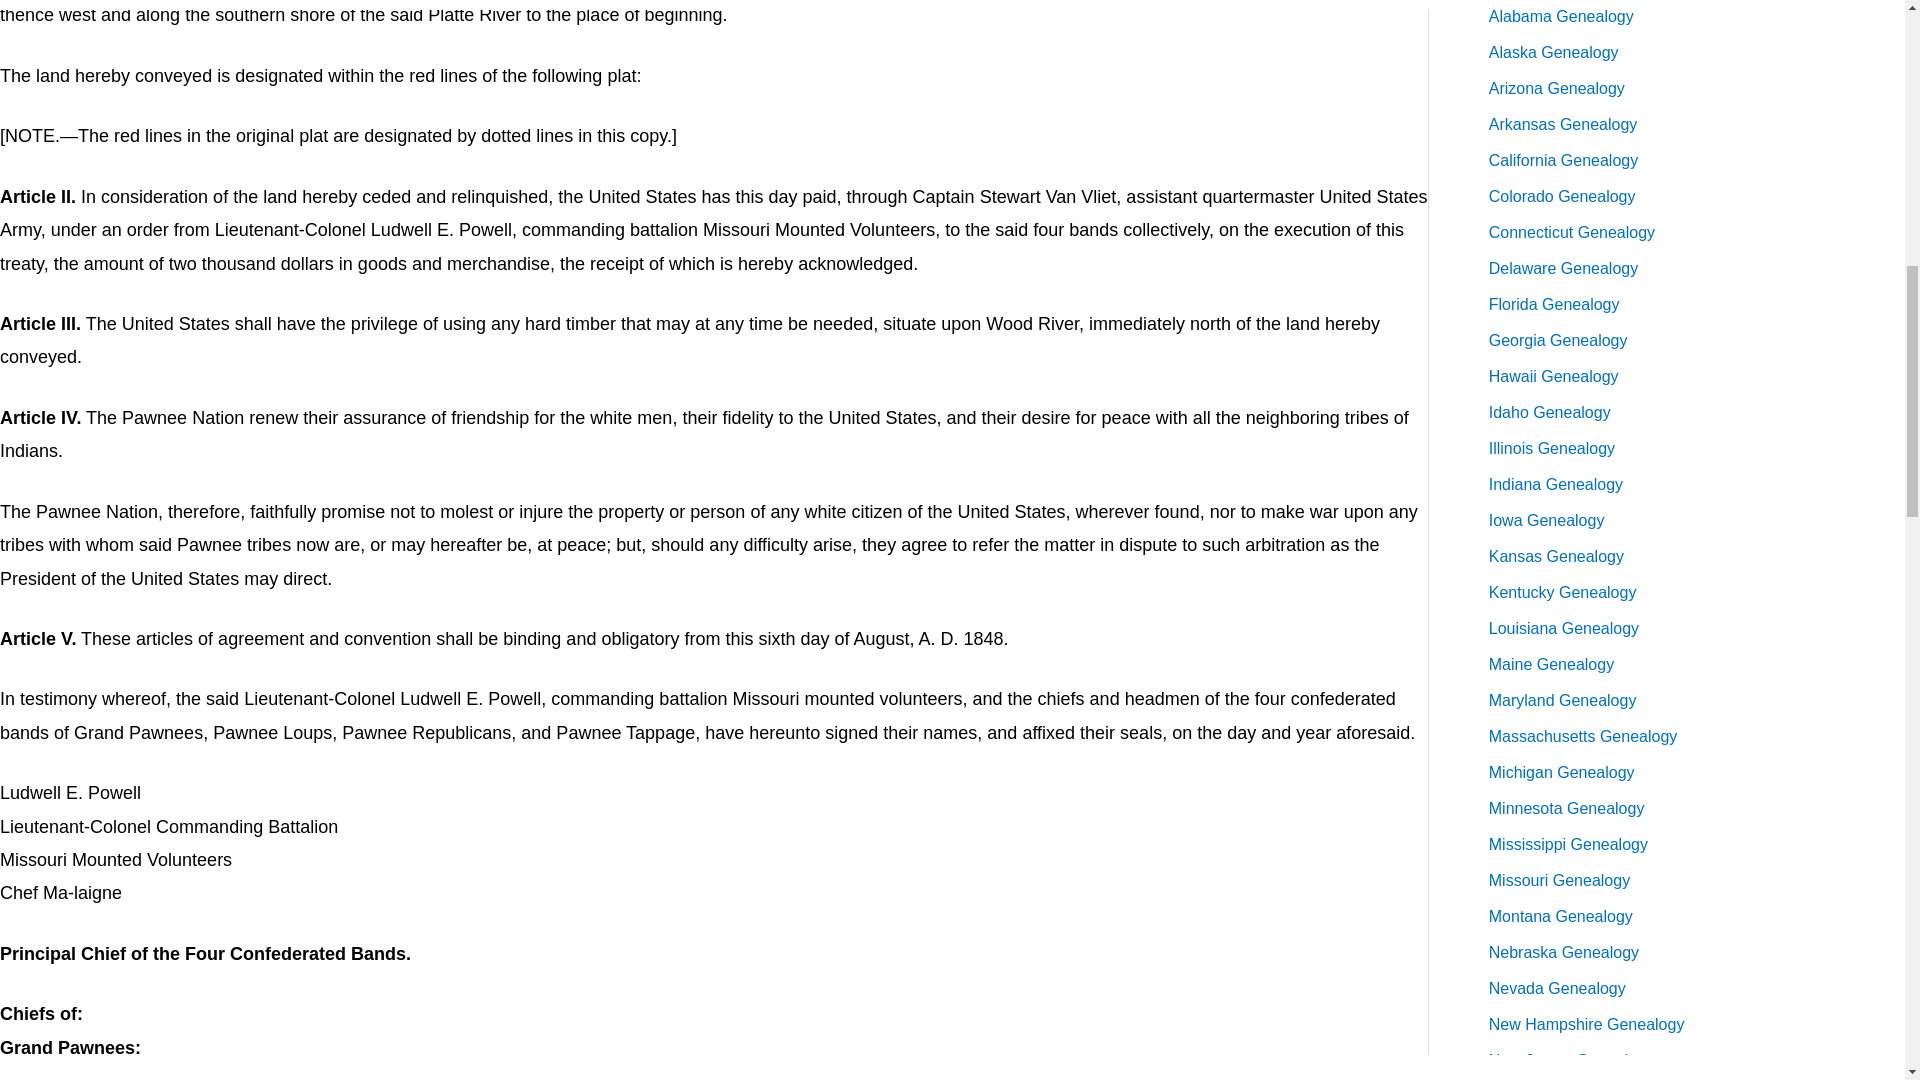 The image size is (1920, 1080). What do you see at coordinates (1563, 160) in the screenshot?
I see `California Genealogy` at bounding box center [1563, 160].